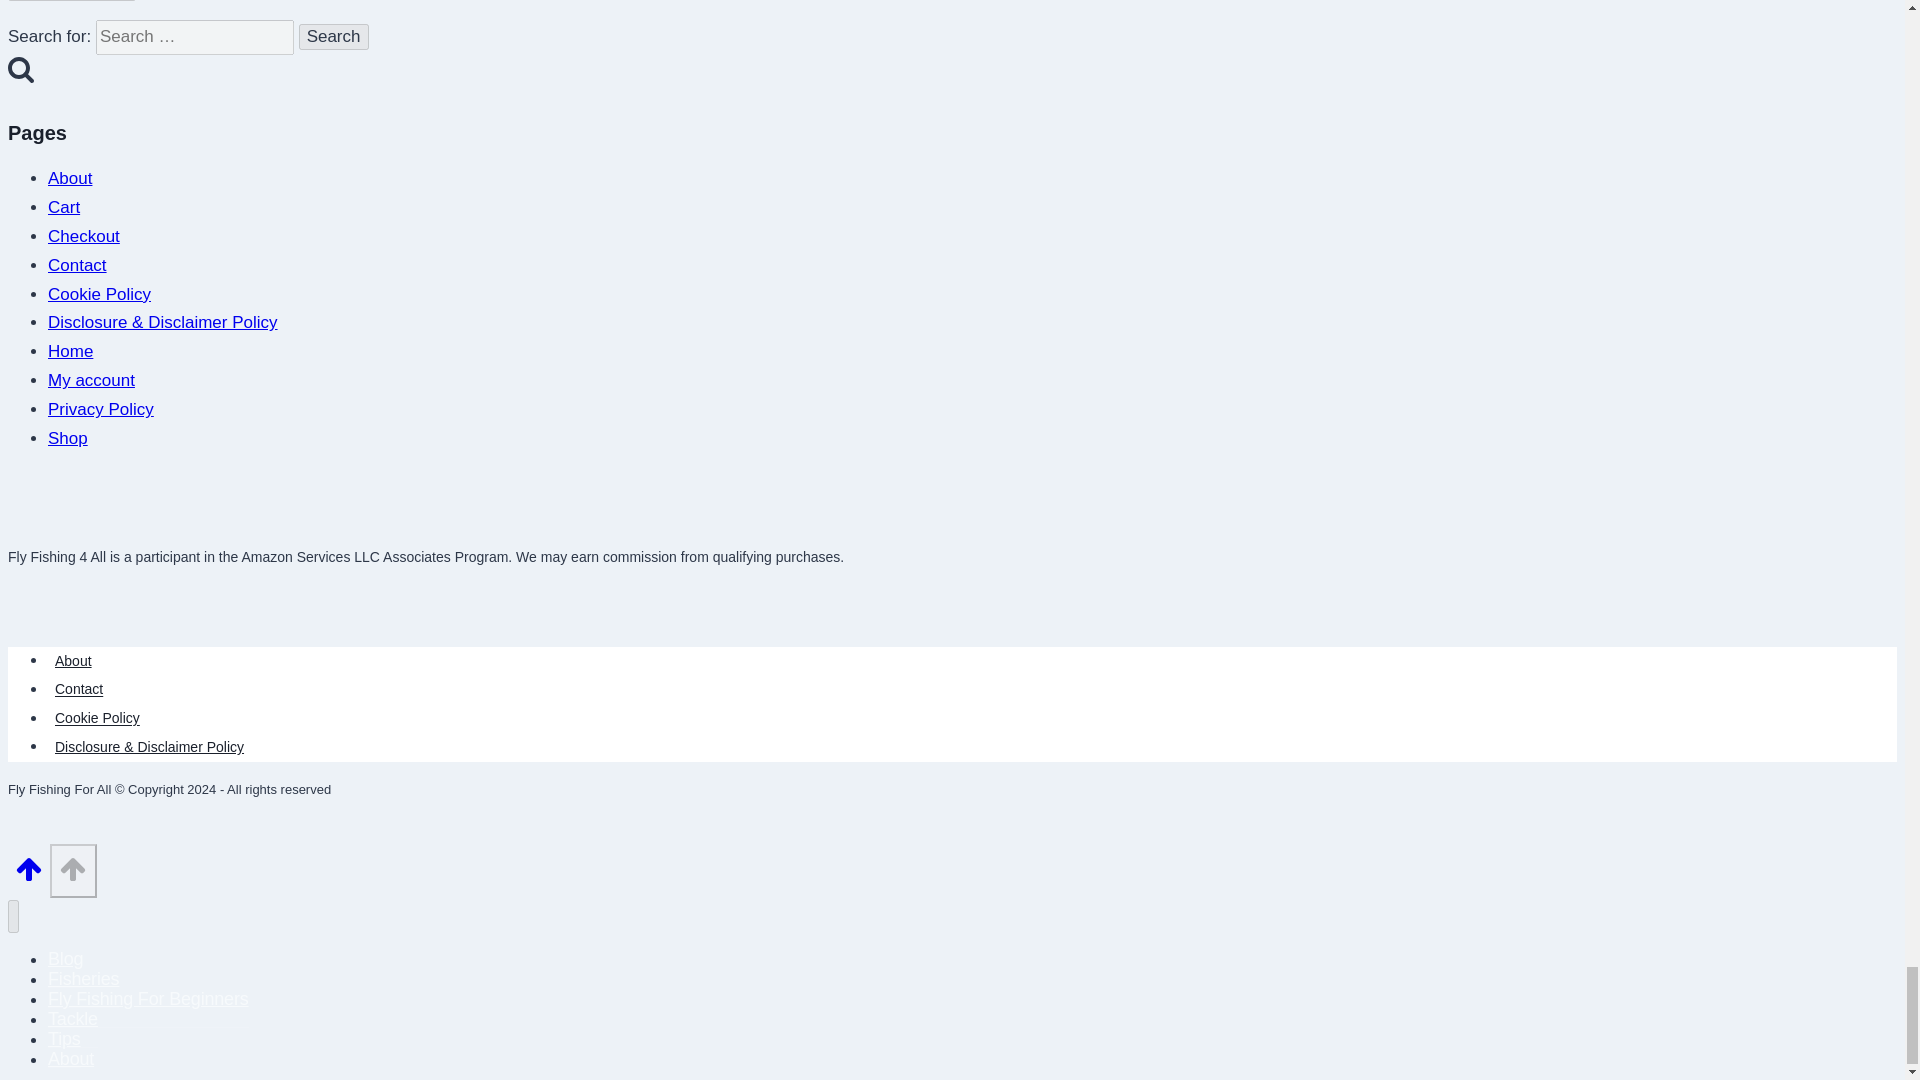 This screenshot has width=1920, height=1080. I want to click on Scroll to top, so click(28, 875).